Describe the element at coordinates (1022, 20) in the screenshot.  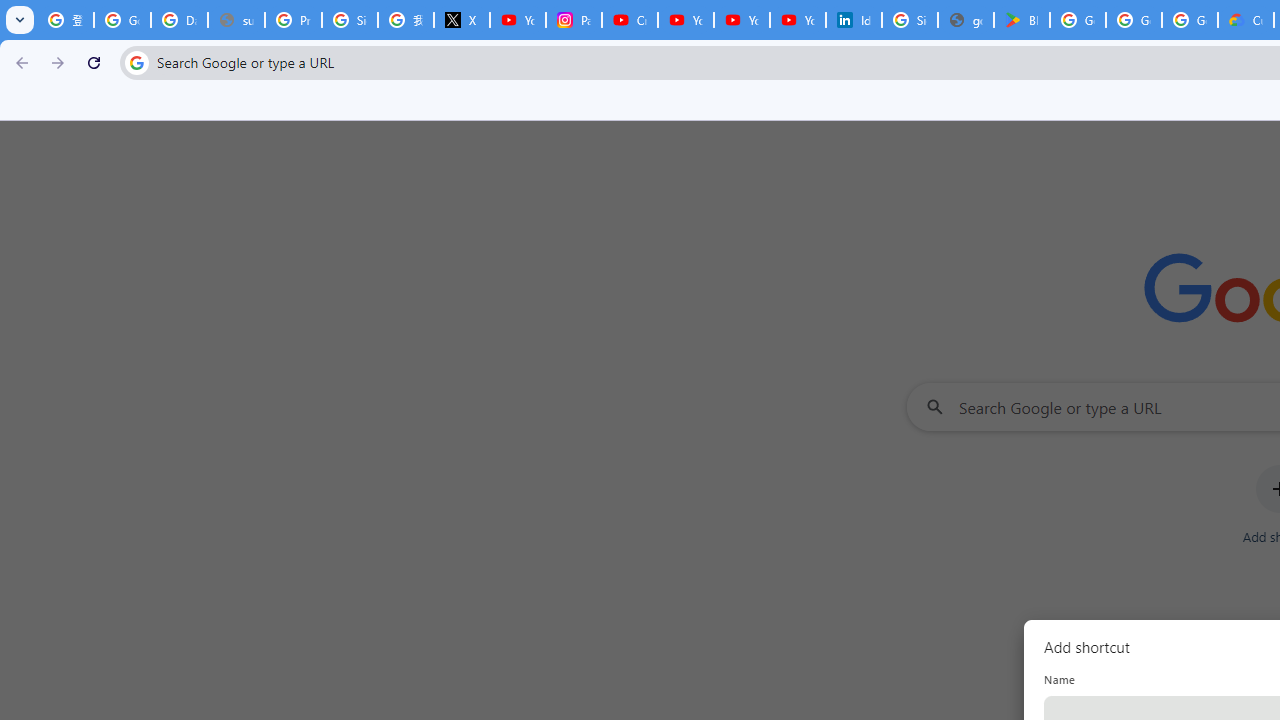
I see `Bluey: Let's Play! - Apps on Google Play` at that location.